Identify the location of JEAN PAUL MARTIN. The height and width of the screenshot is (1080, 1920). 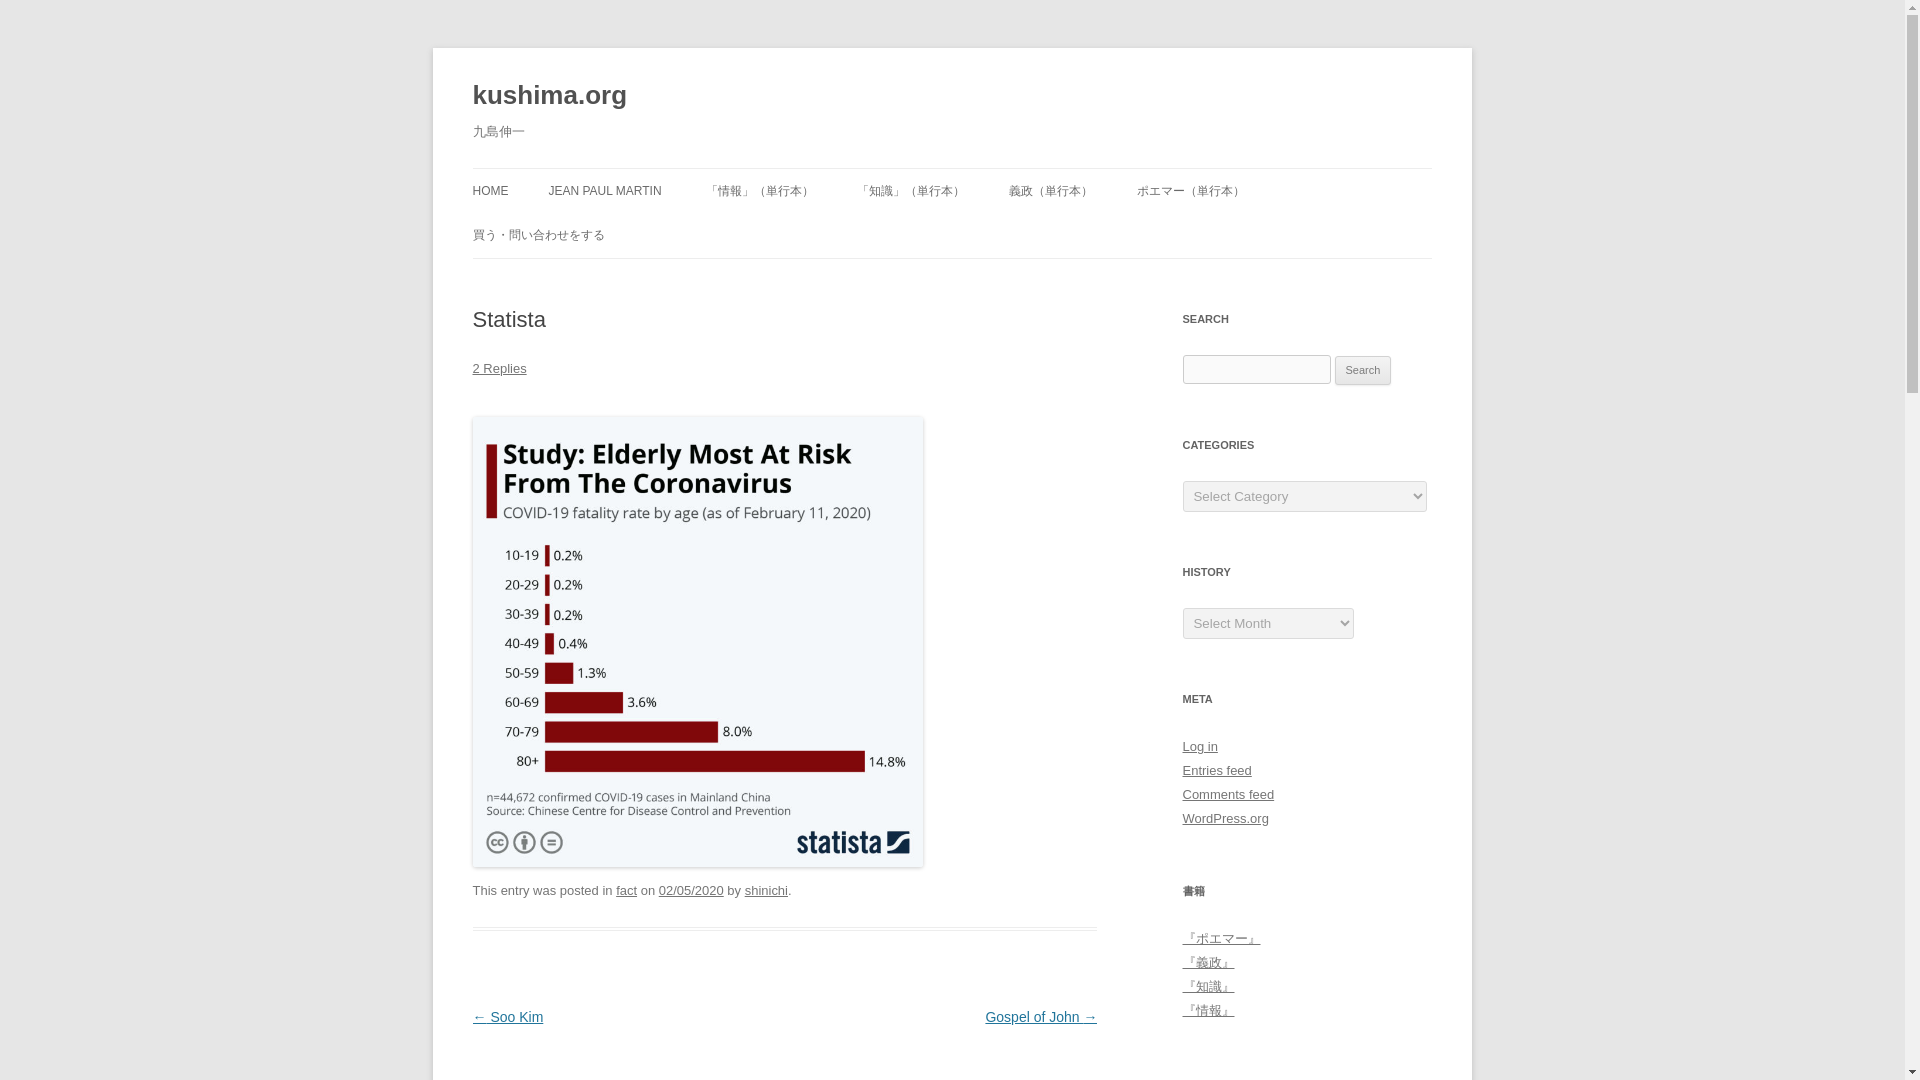
(604, 190).